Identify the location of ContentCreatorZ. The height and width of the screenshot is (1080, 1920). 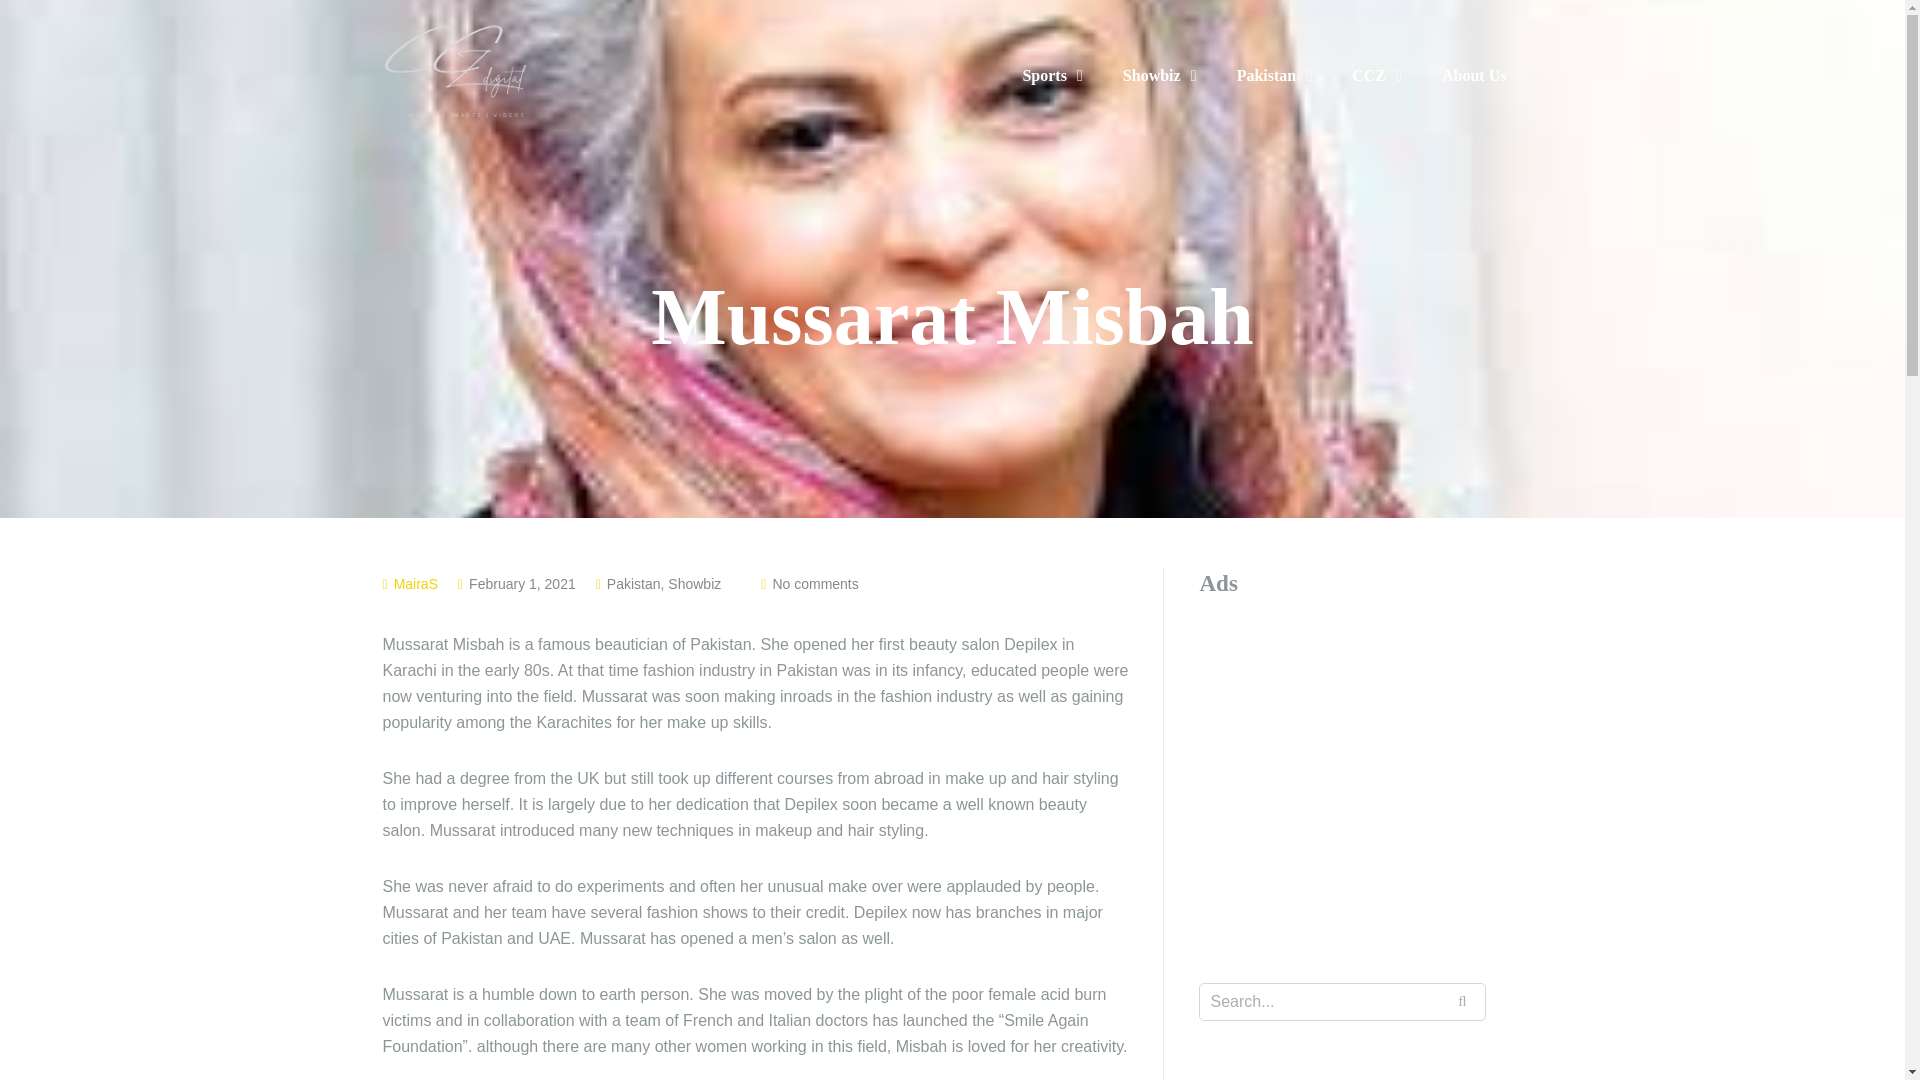
(456, 70).